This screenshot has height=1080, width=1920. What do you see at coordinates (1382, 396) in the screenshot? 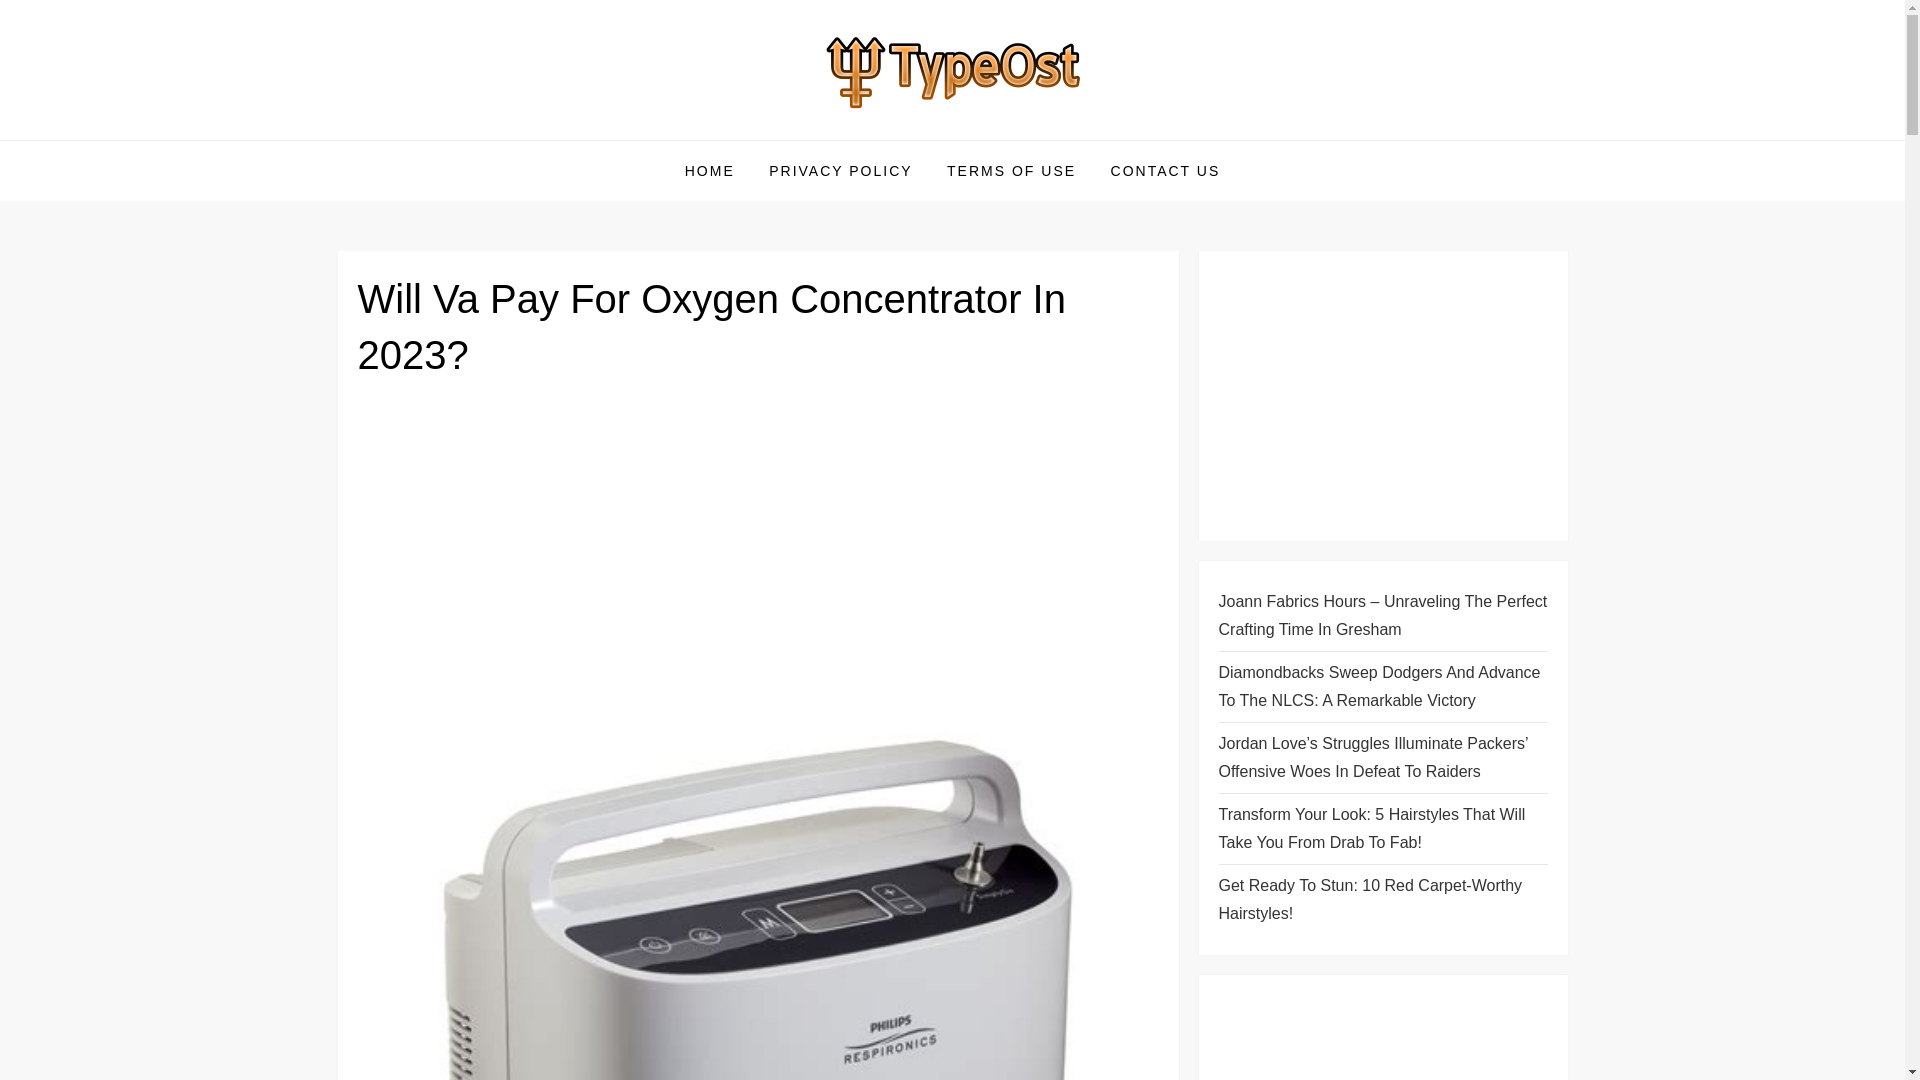
I see `Advertisement` at bounding box center [1382, 396].